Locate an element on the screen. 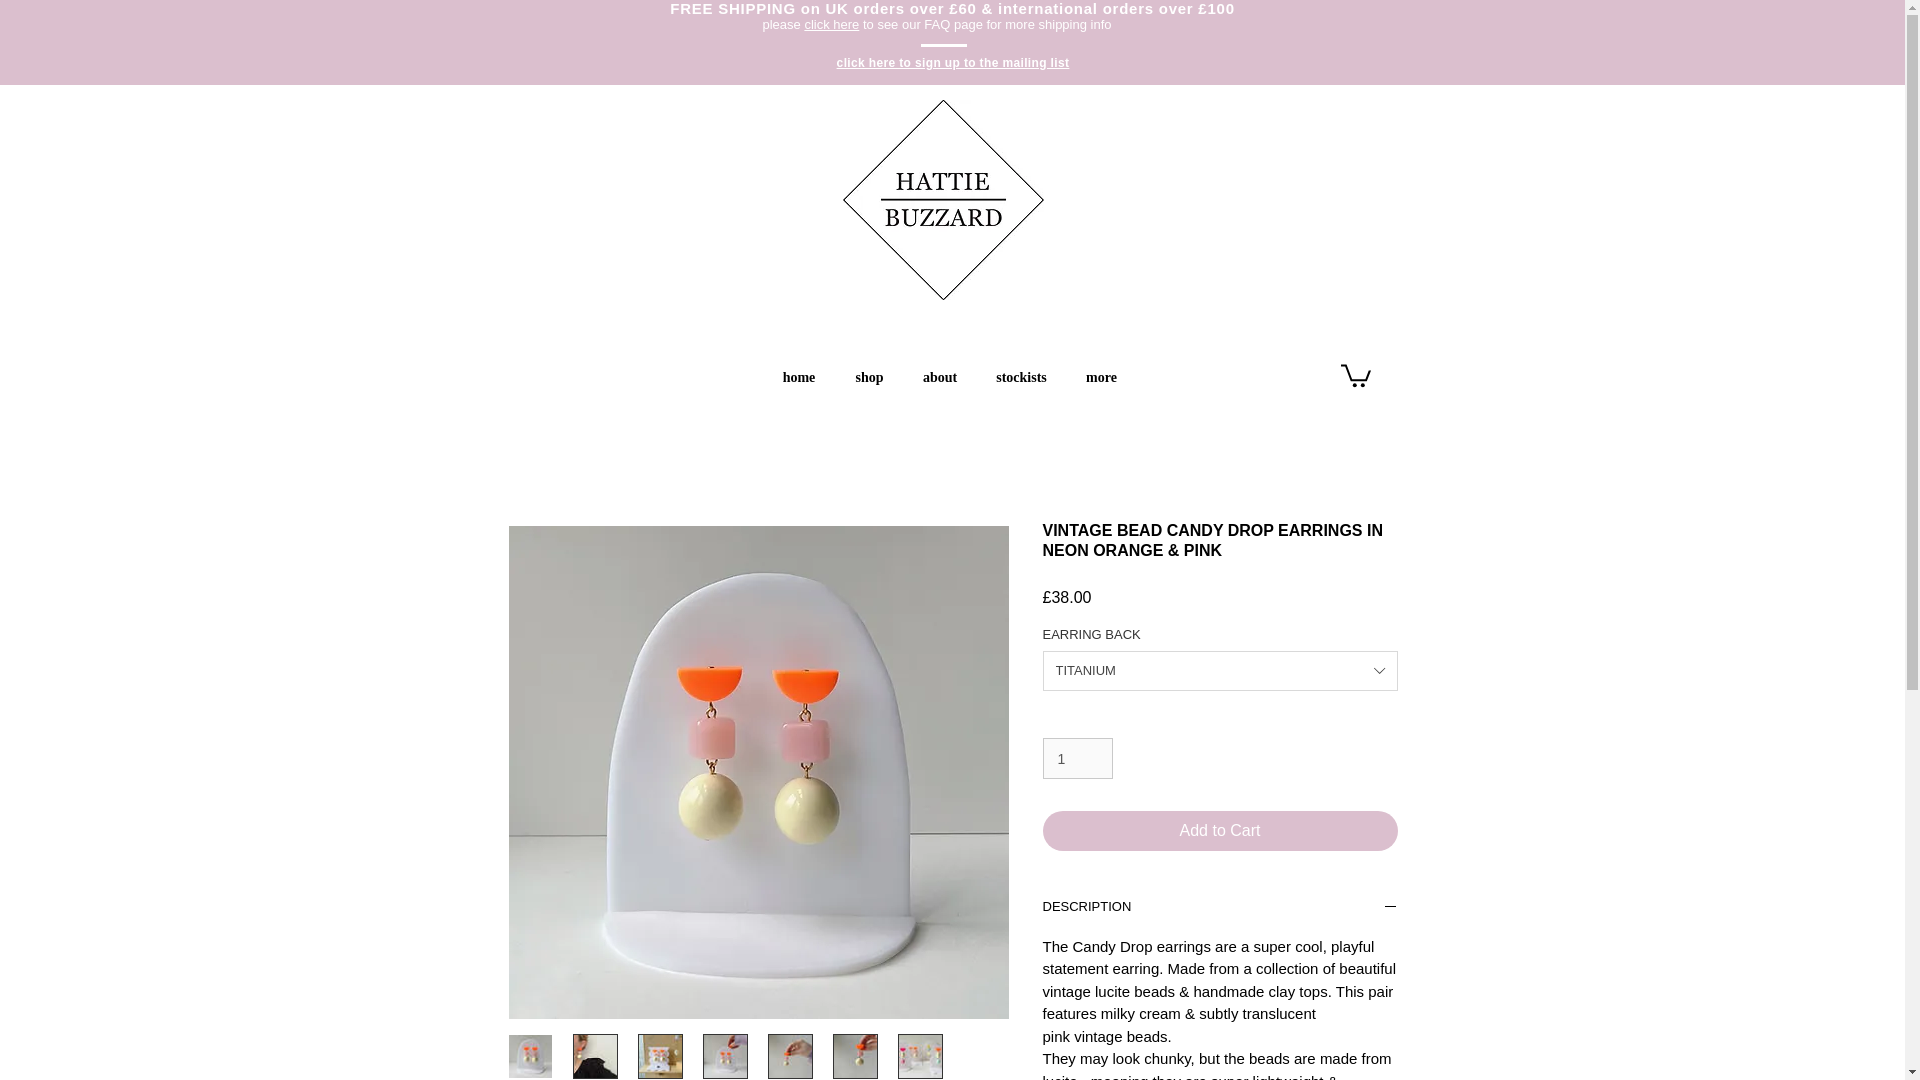 The width and height of the screenshot is (1920, 1080). DESCRIPTION is located at coordinates (1220, 908).